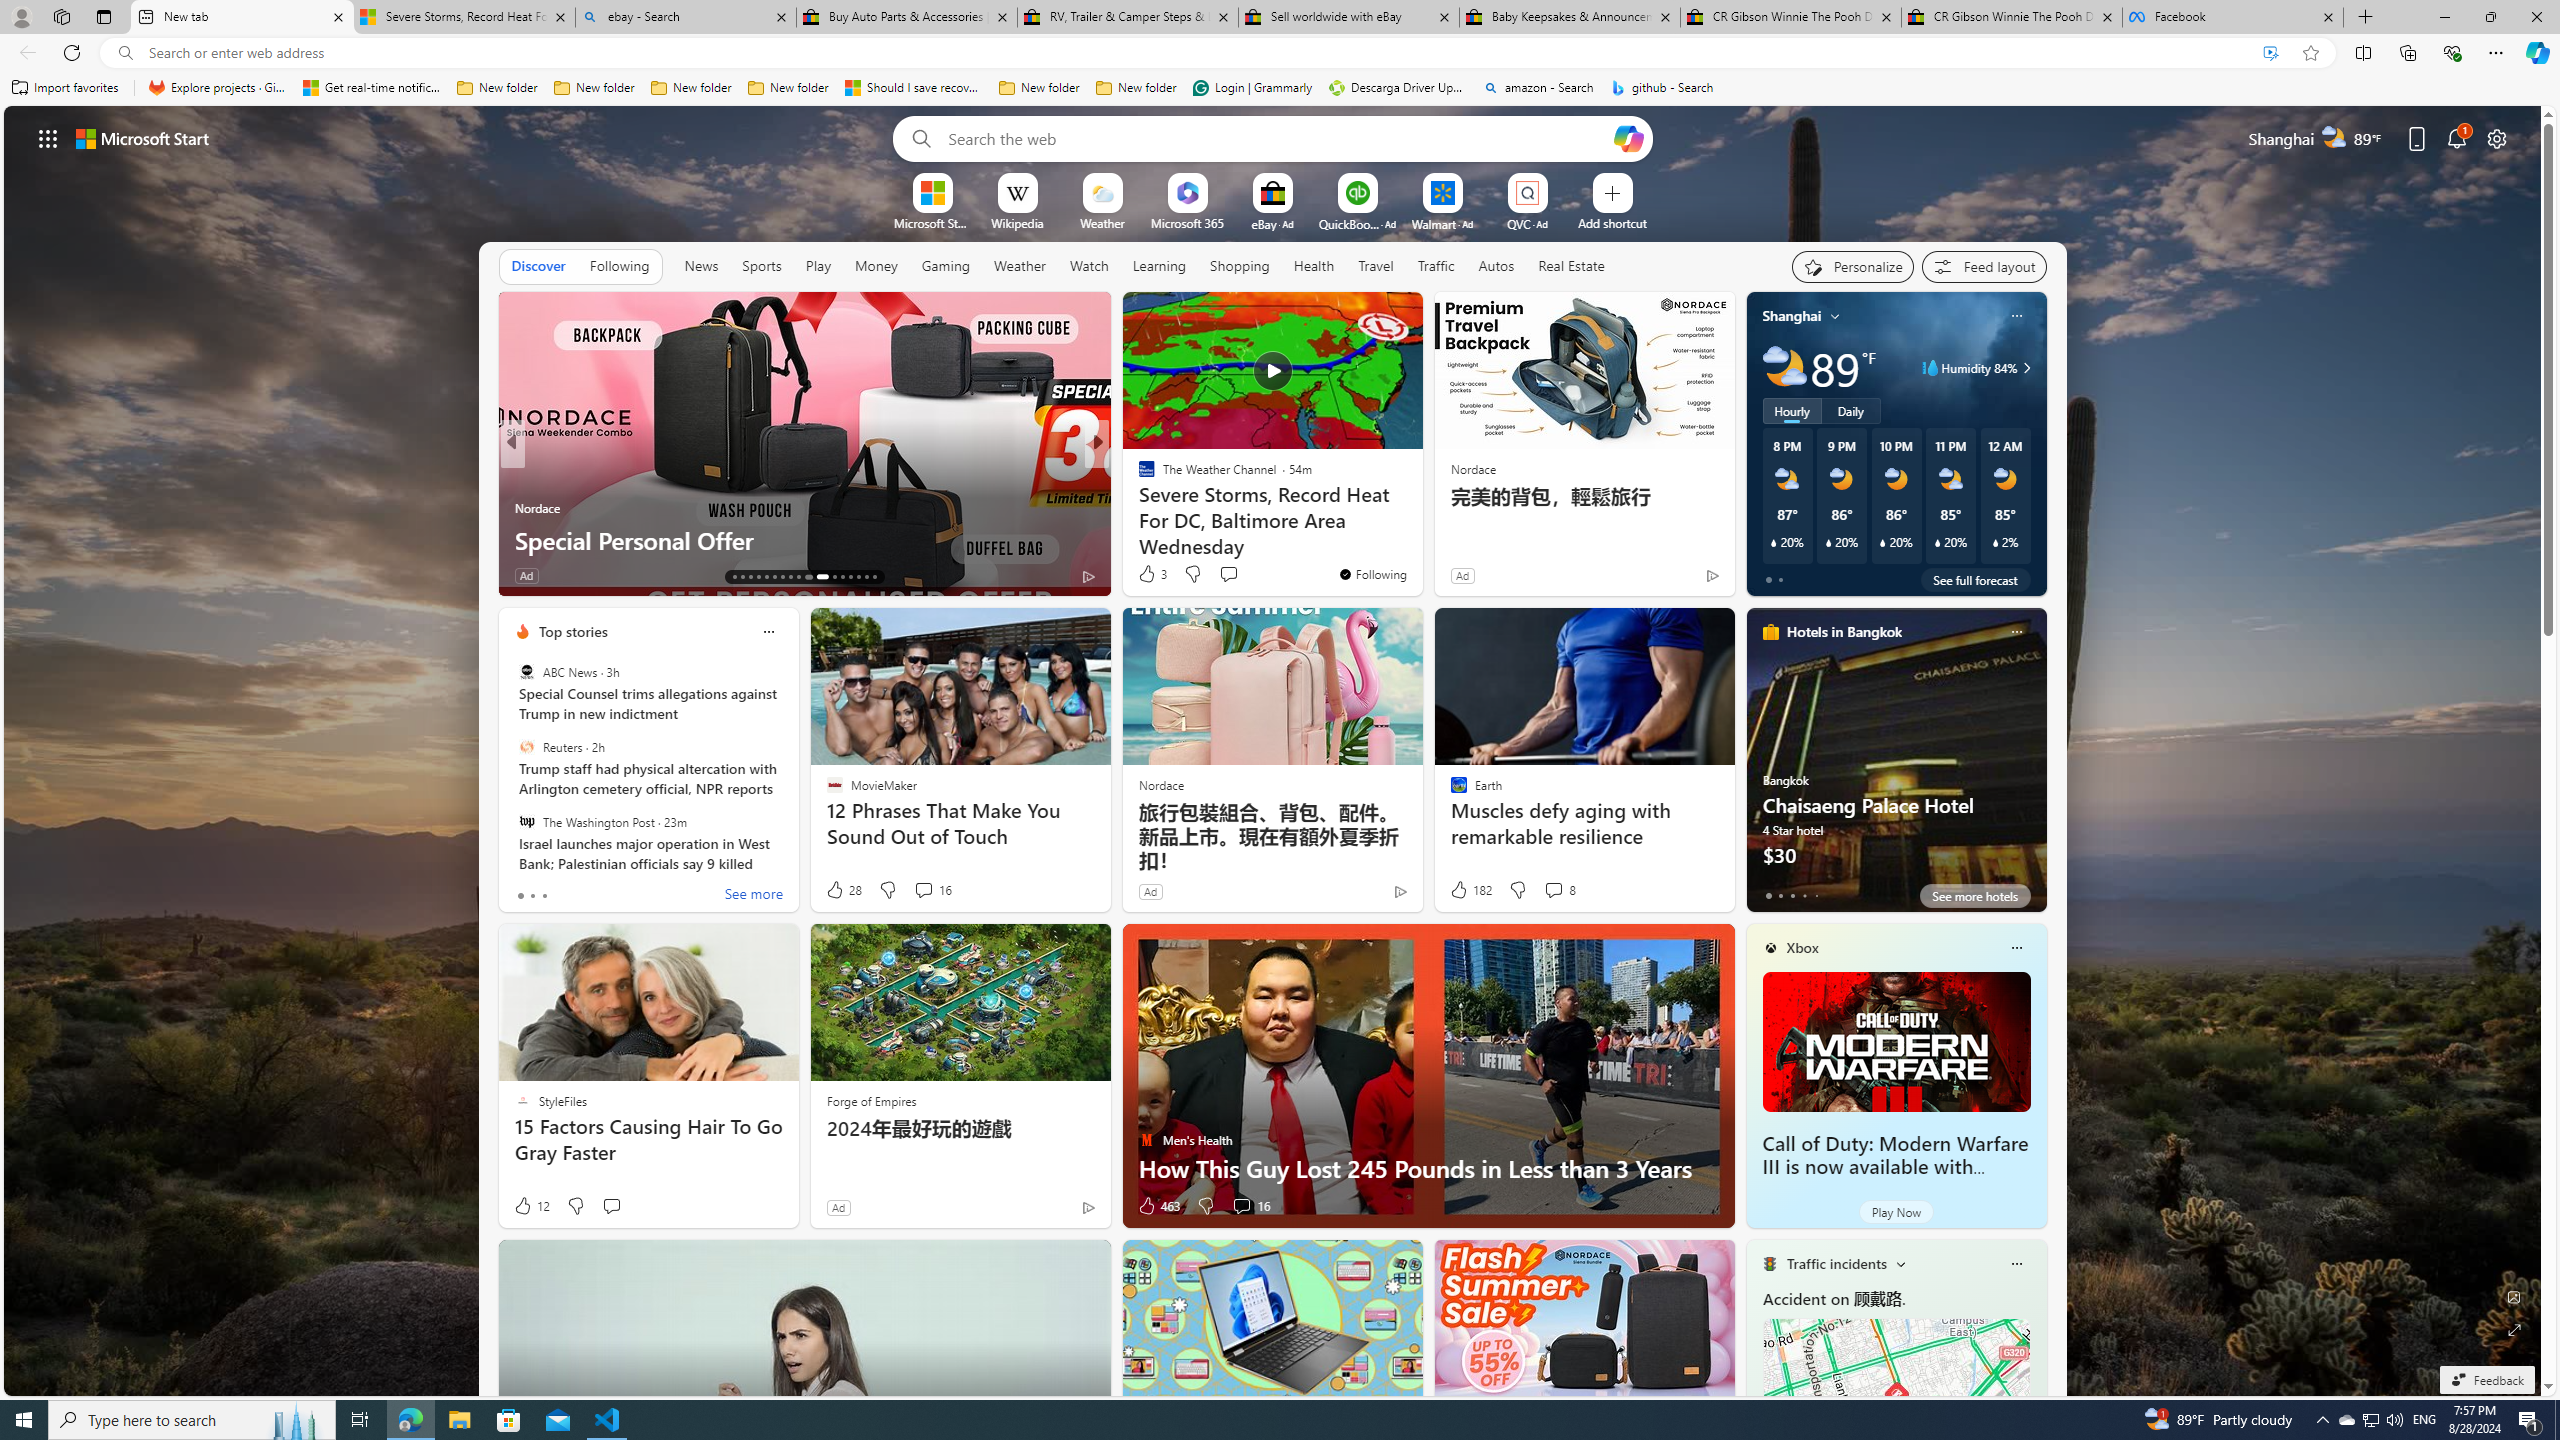 Image resolution: width=2560 pixels, height=1440 pixels. I want to click on Class: weather-arrow-glyph, so click(2026, 368).